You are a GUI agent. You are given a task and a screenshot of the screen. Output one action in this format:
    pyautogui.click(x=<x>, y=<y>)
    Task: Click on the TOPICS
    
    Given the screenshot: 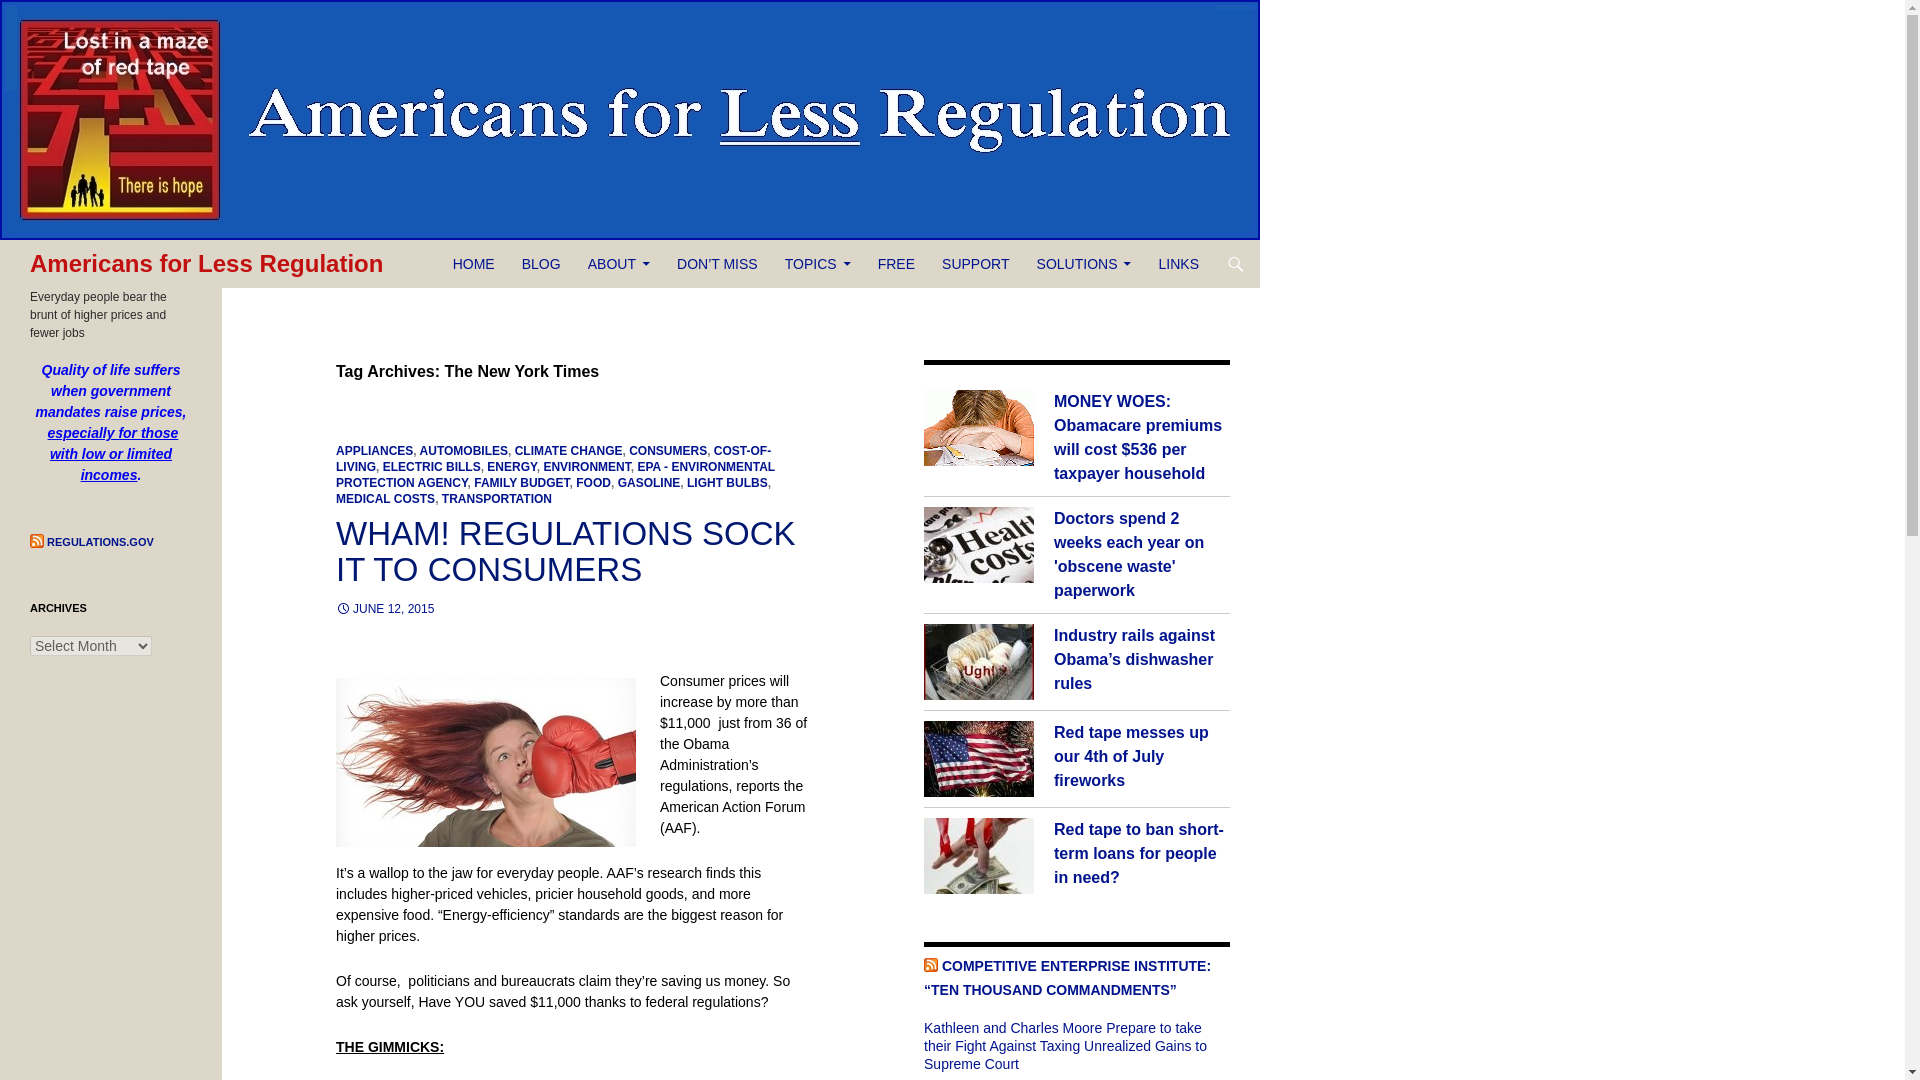 What is the action you would take?
    pyautogui.click(x=818, y=264)
    